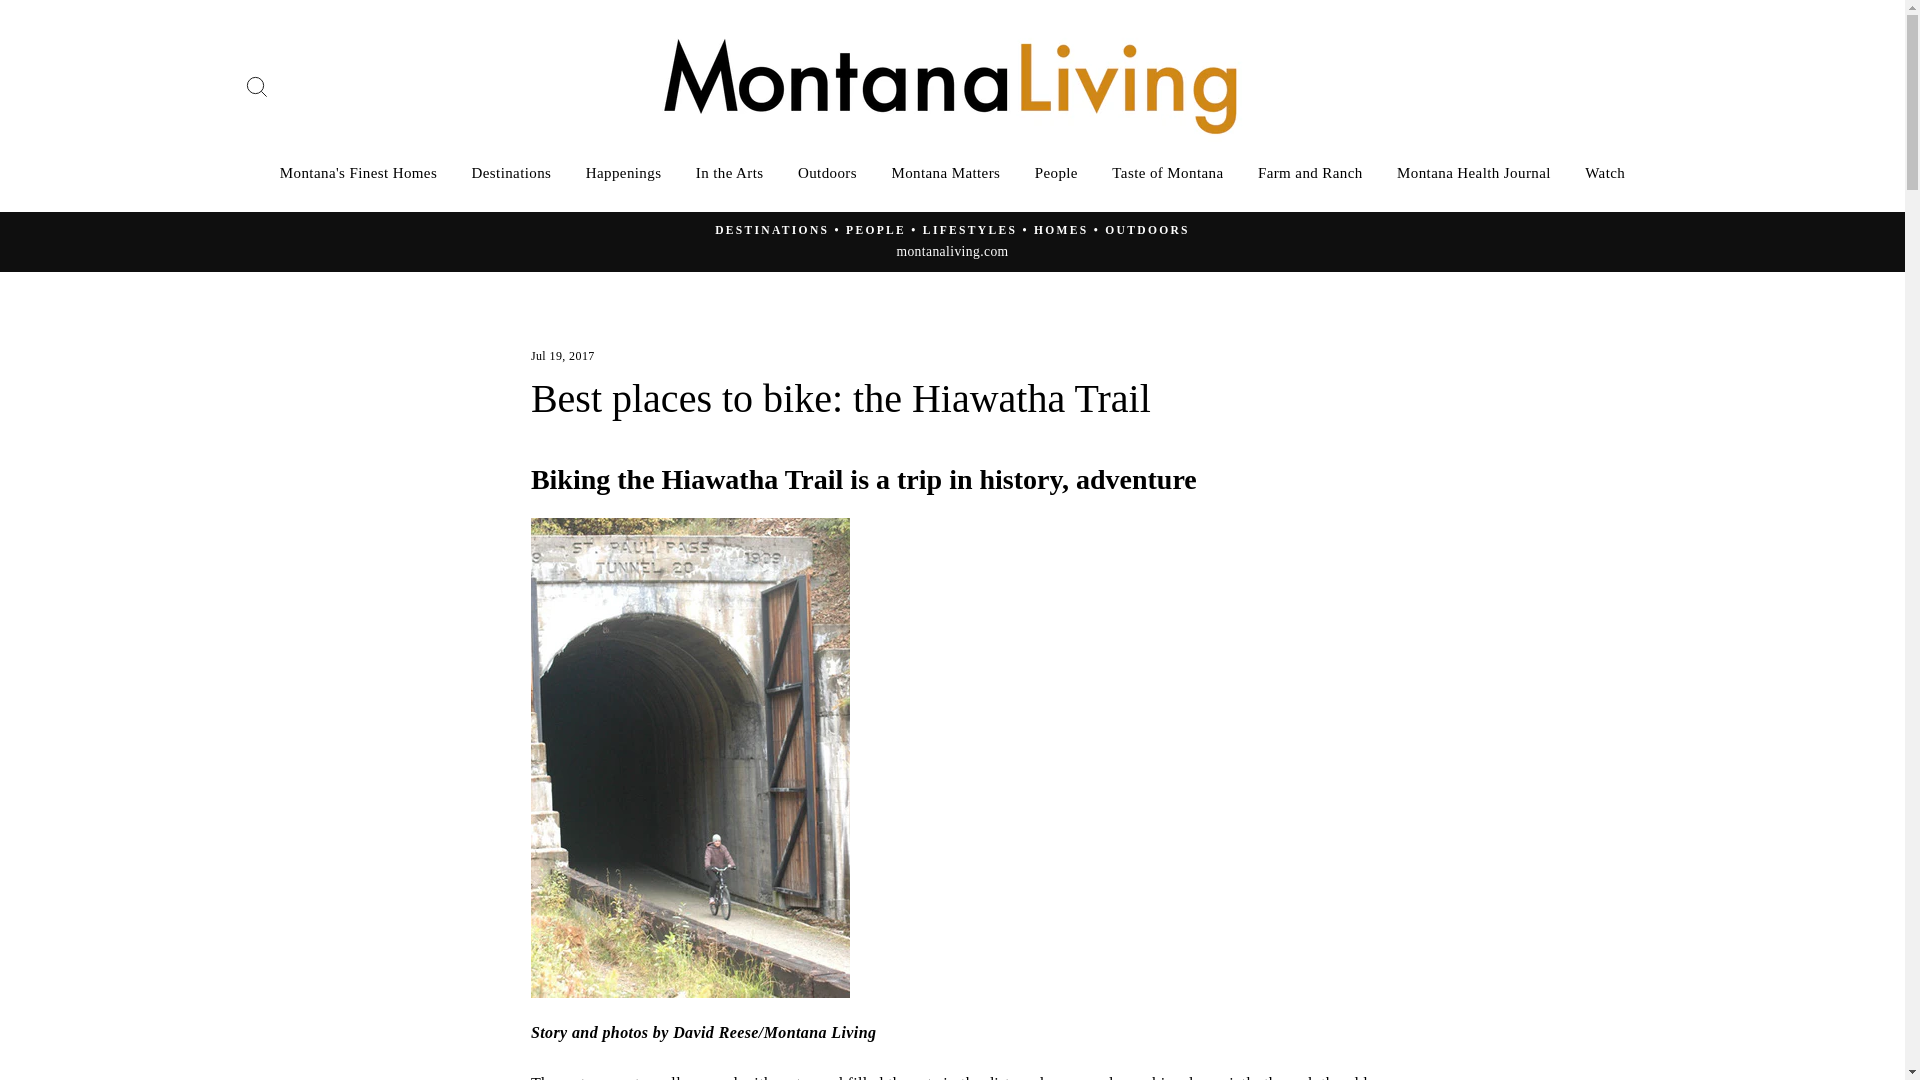  Describe the element at coordinates (1604, 172) in the screenshot. I see `Watch` at that location.